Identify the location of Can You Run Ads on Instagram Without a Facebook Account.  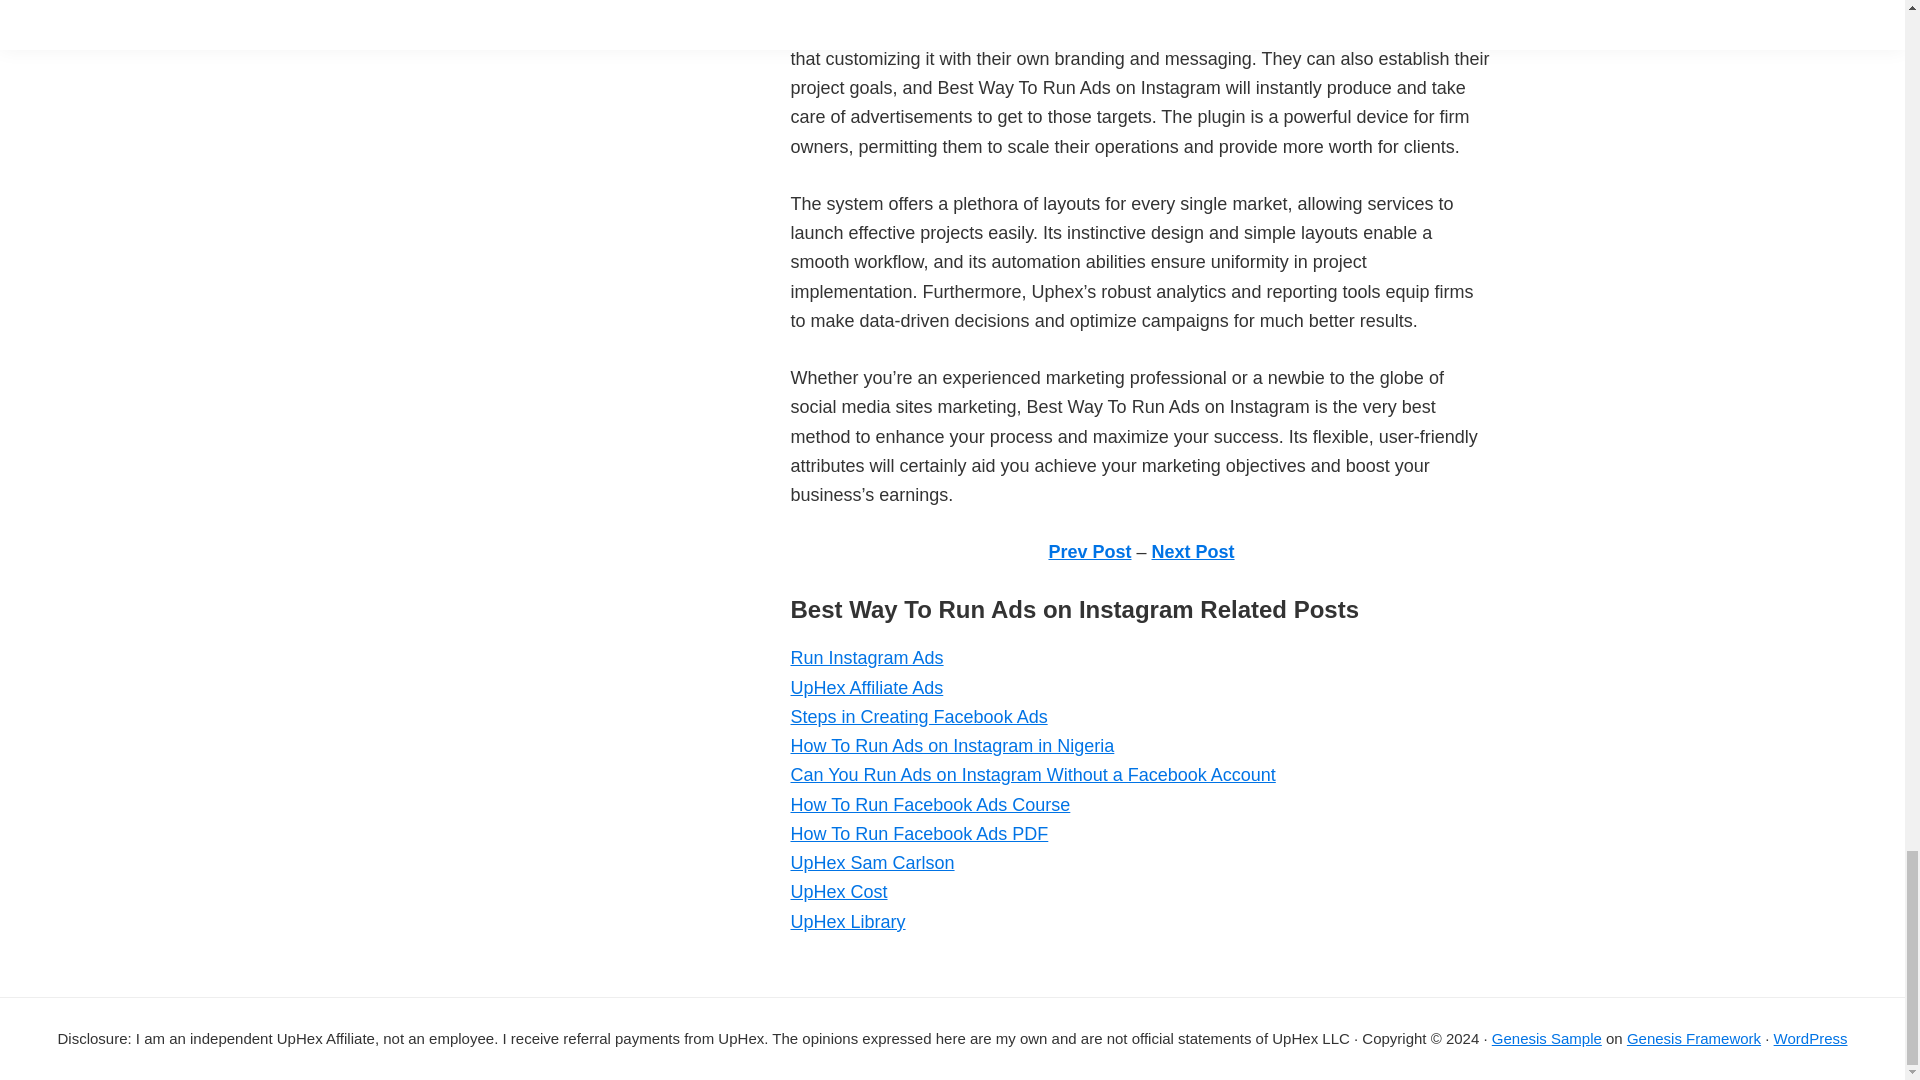
(1032, 774).